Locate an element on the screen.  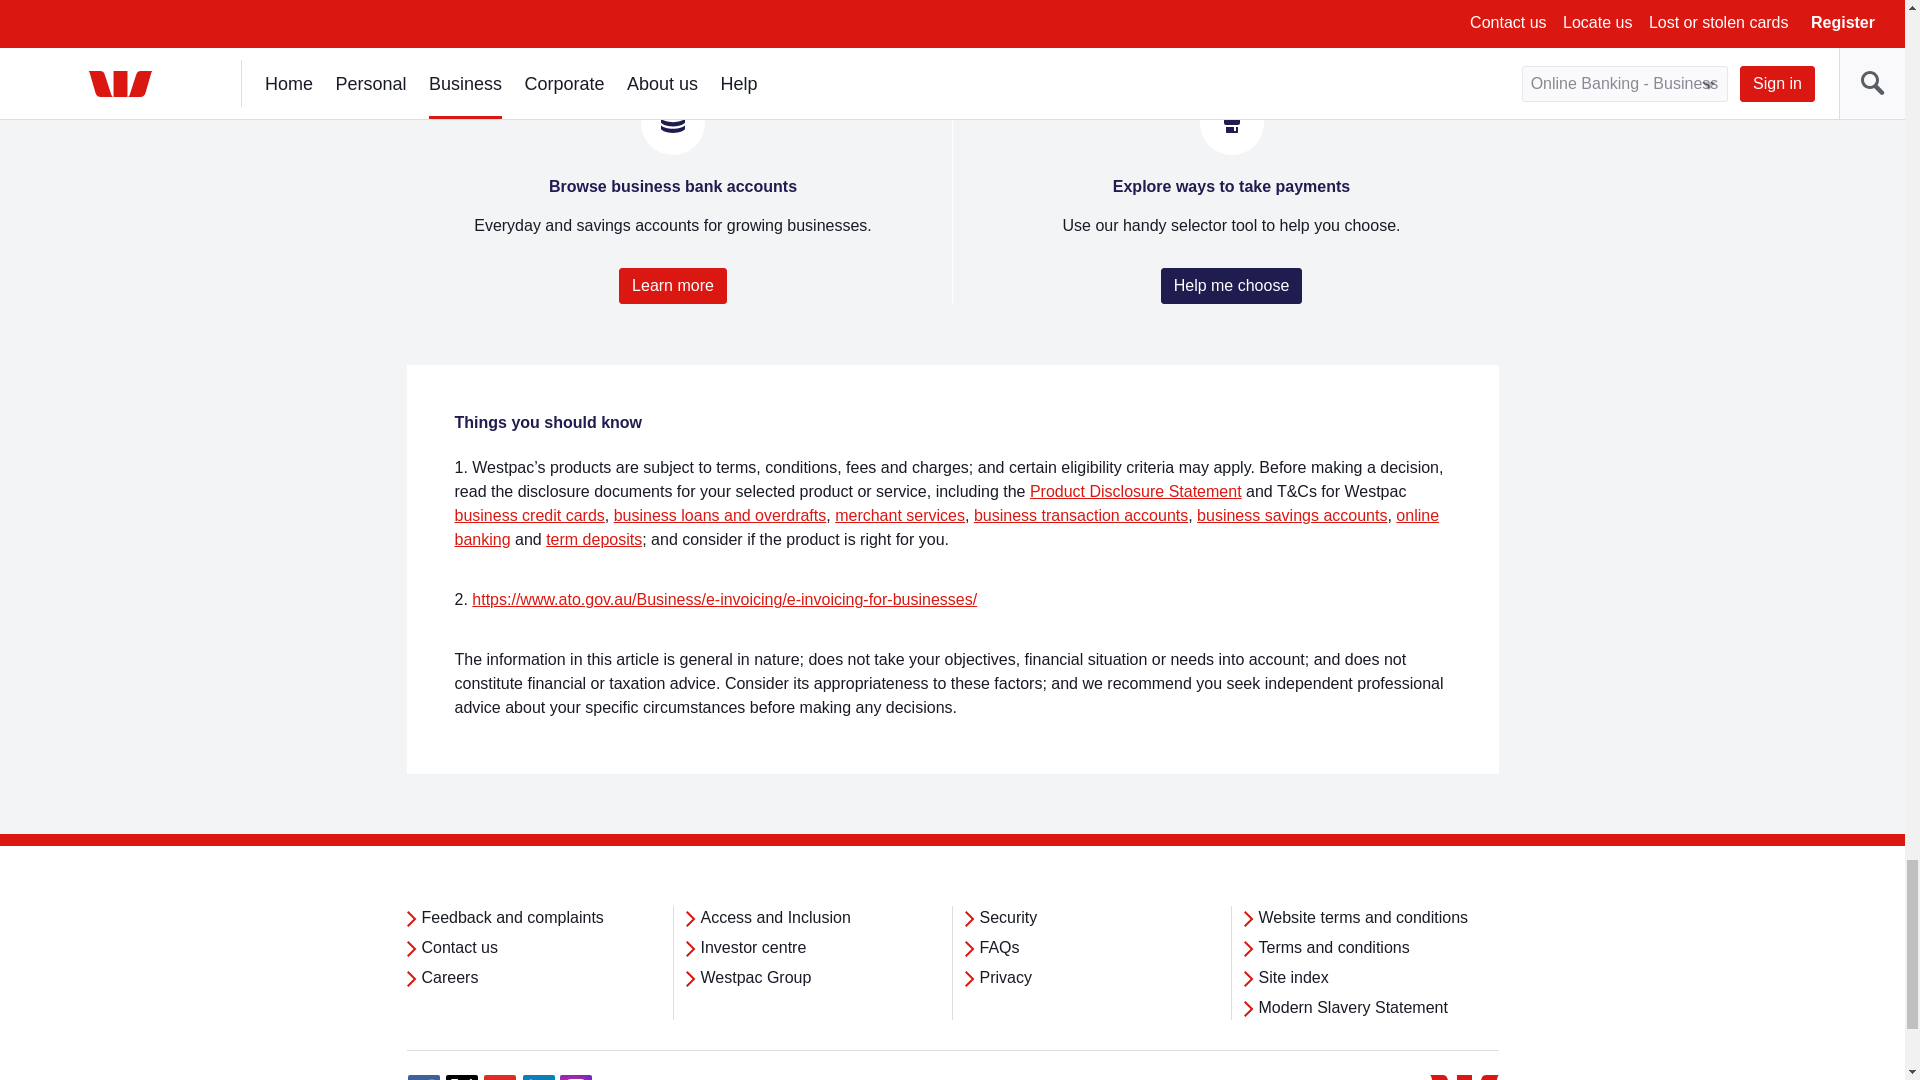
LinkedIn is located at coordinates (538, 1077).